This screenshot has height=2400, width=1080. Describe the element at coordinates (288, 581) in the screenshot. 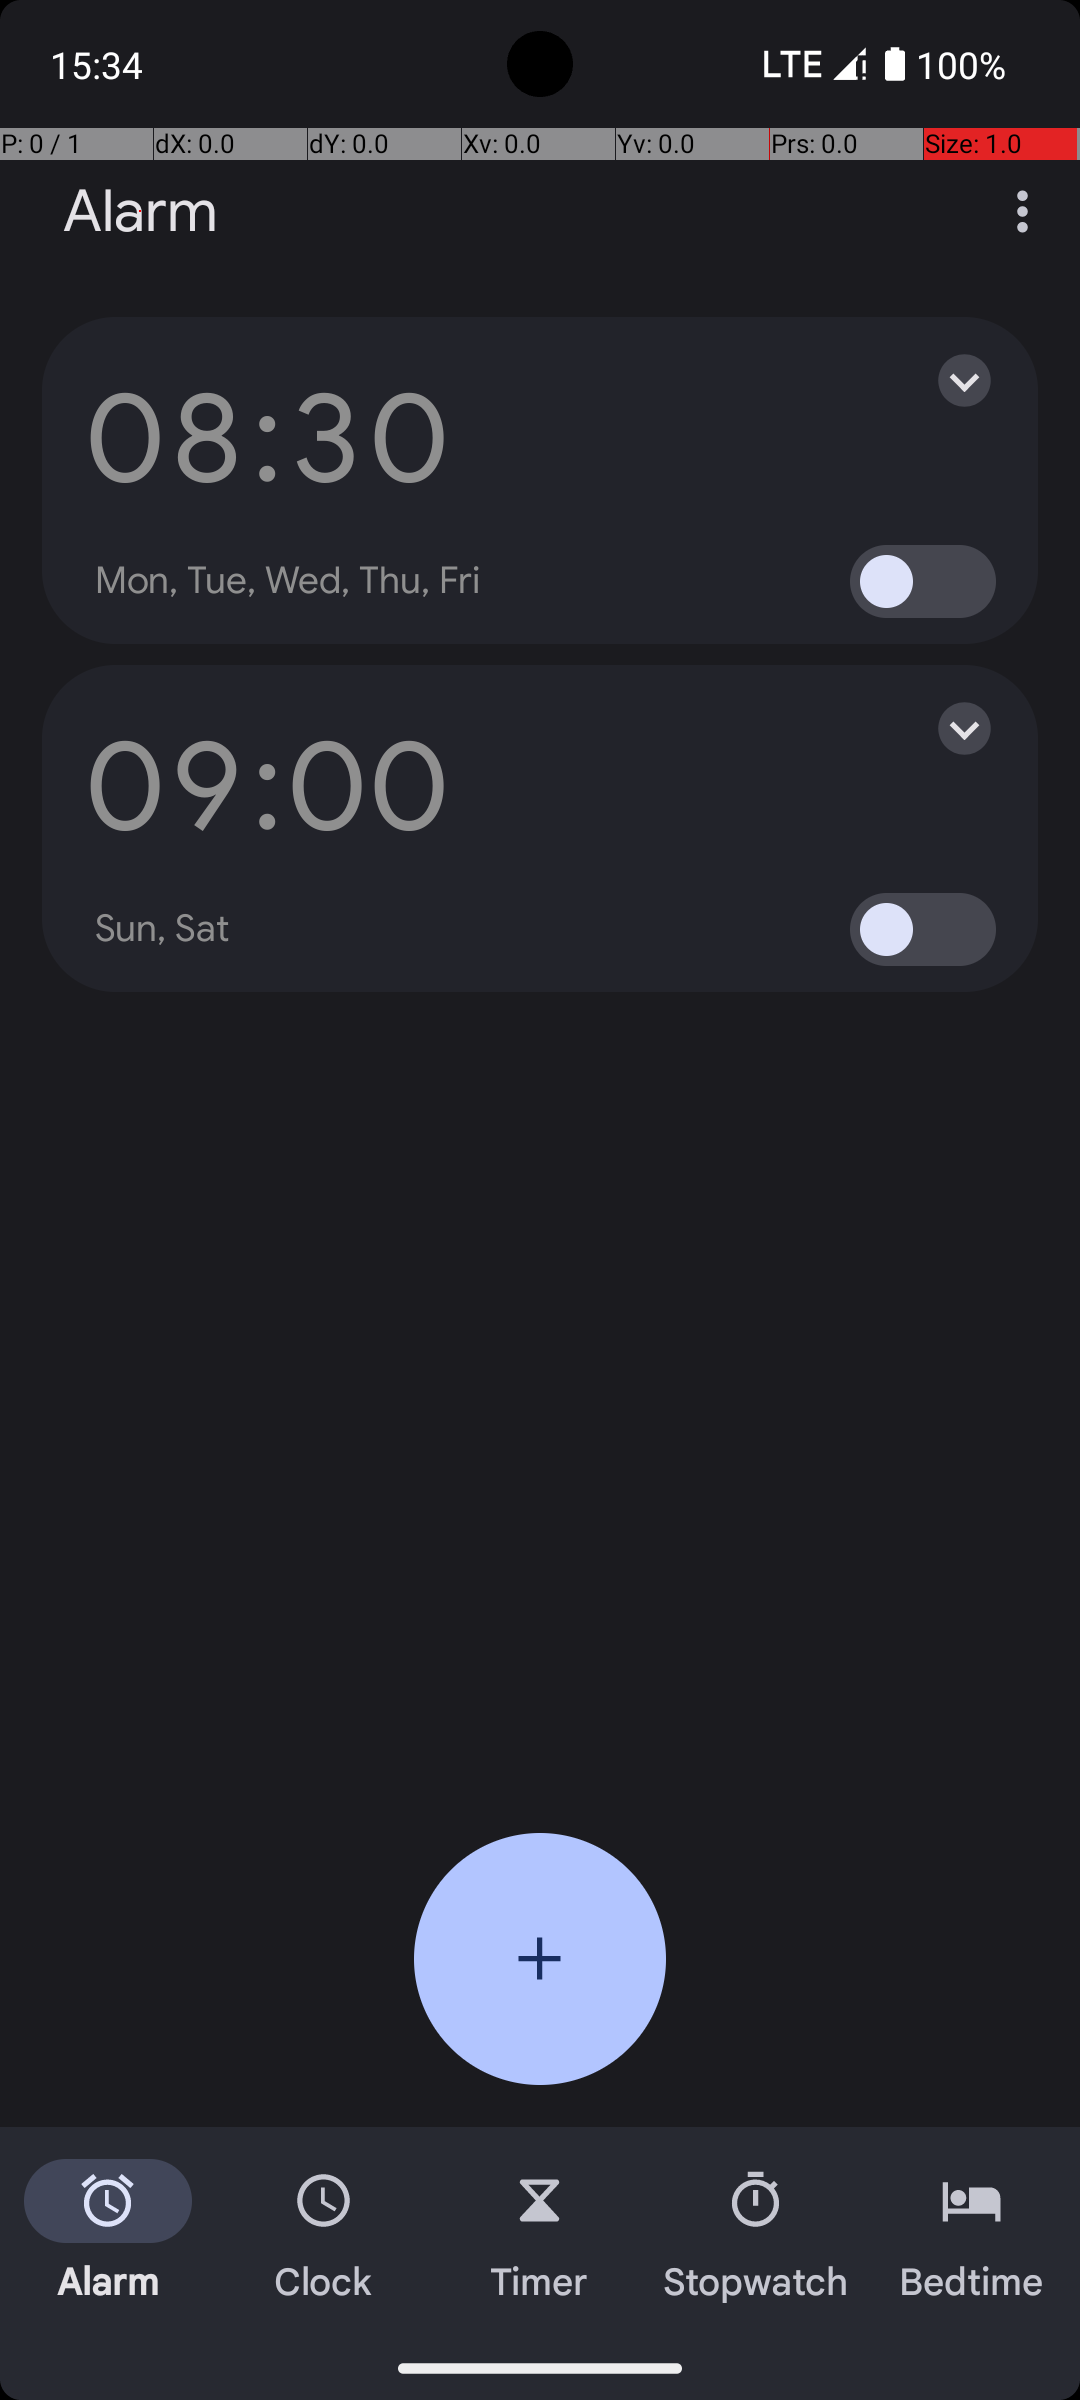

I see `Mon, Tue, Wed, Thu, Fri` at that location.